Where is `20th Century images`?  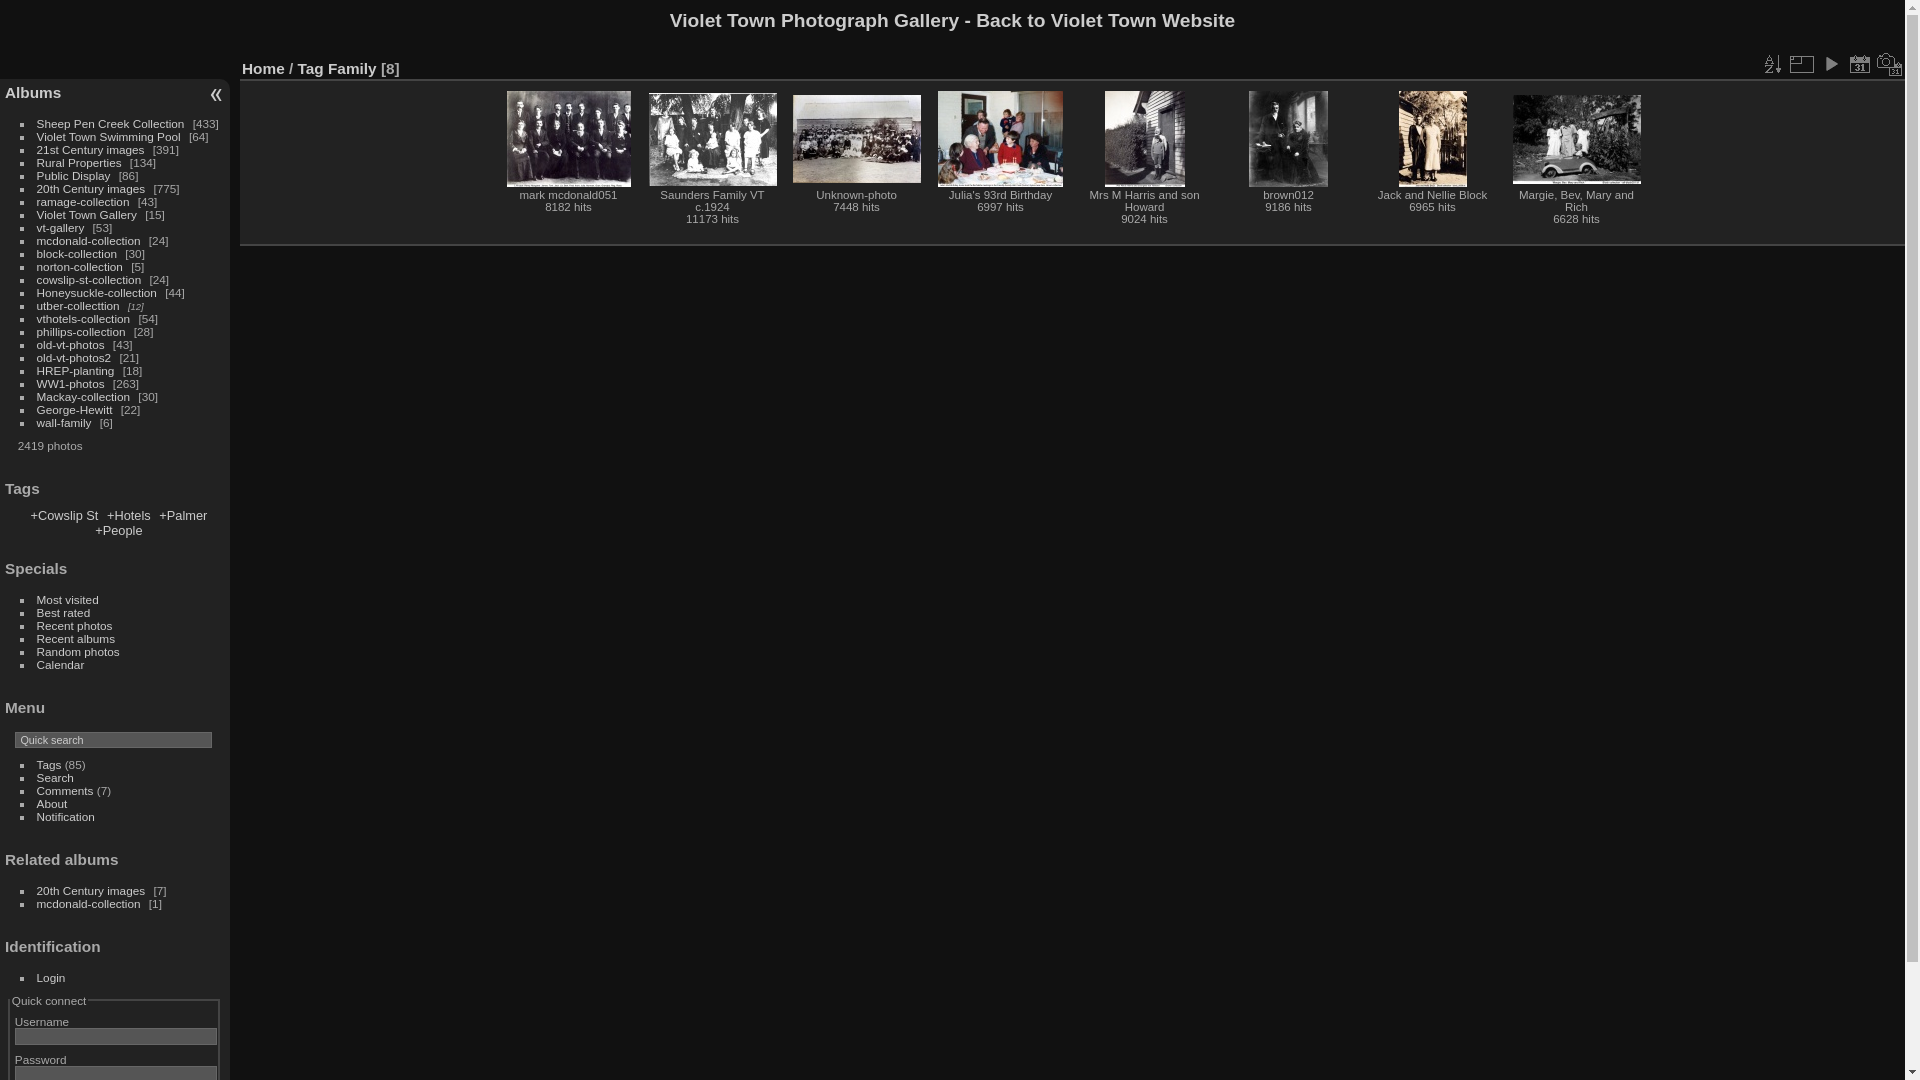
20th Century images is located at coordinates (92, 188).